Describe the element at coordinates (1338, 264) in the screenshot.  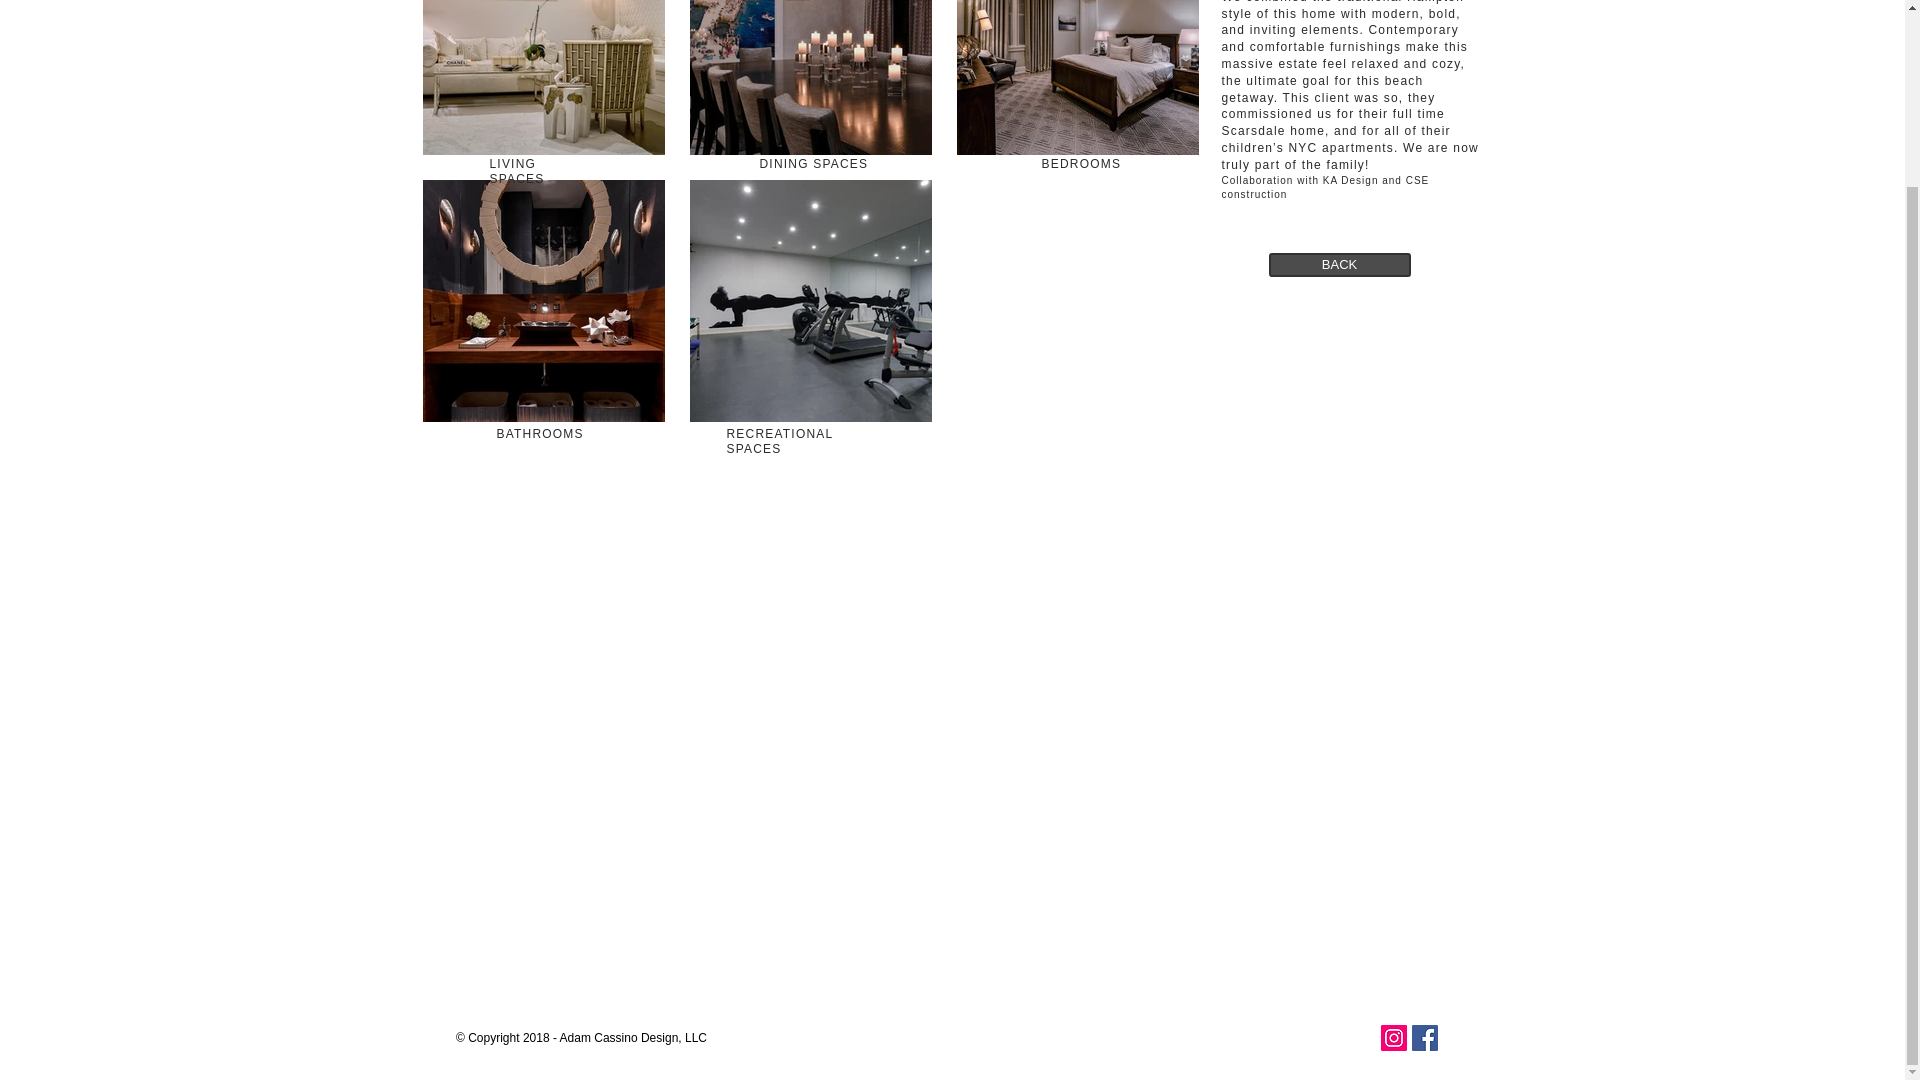
I see `BACK` at that location.